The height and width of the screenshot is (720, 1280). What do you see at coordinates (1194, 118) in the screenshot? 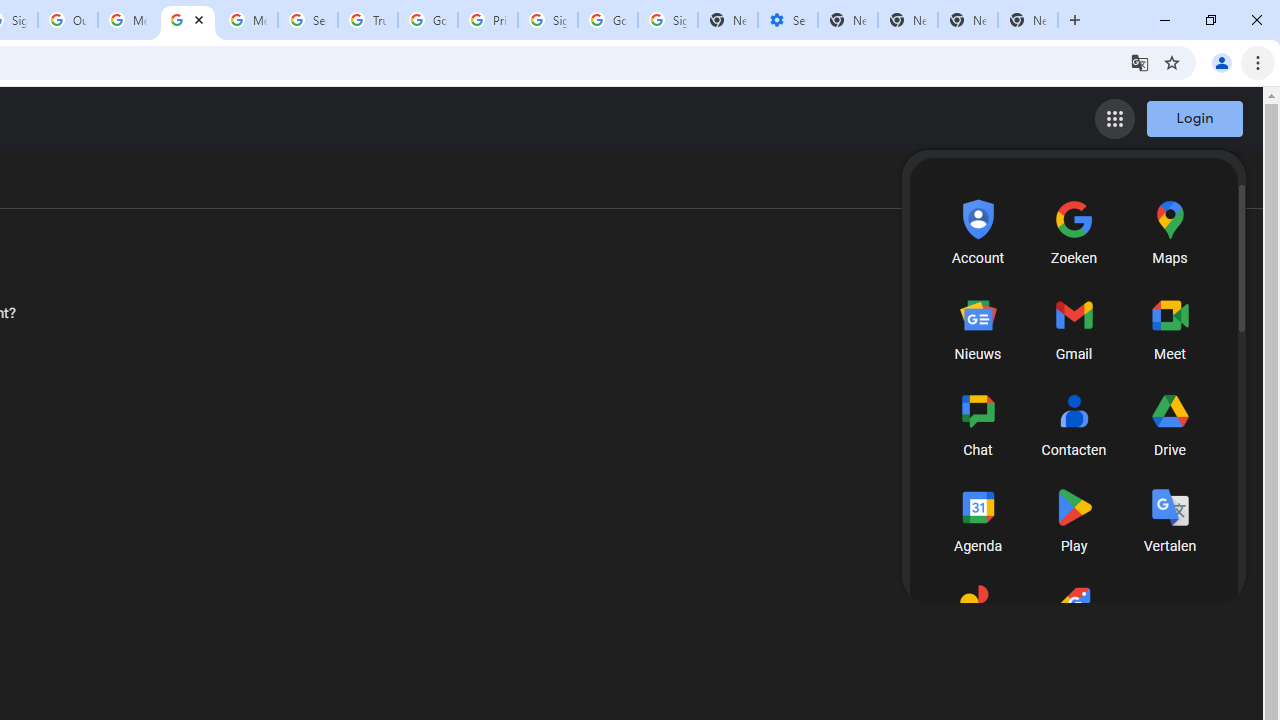
I see `Login` at bounding box center [1194, 118].